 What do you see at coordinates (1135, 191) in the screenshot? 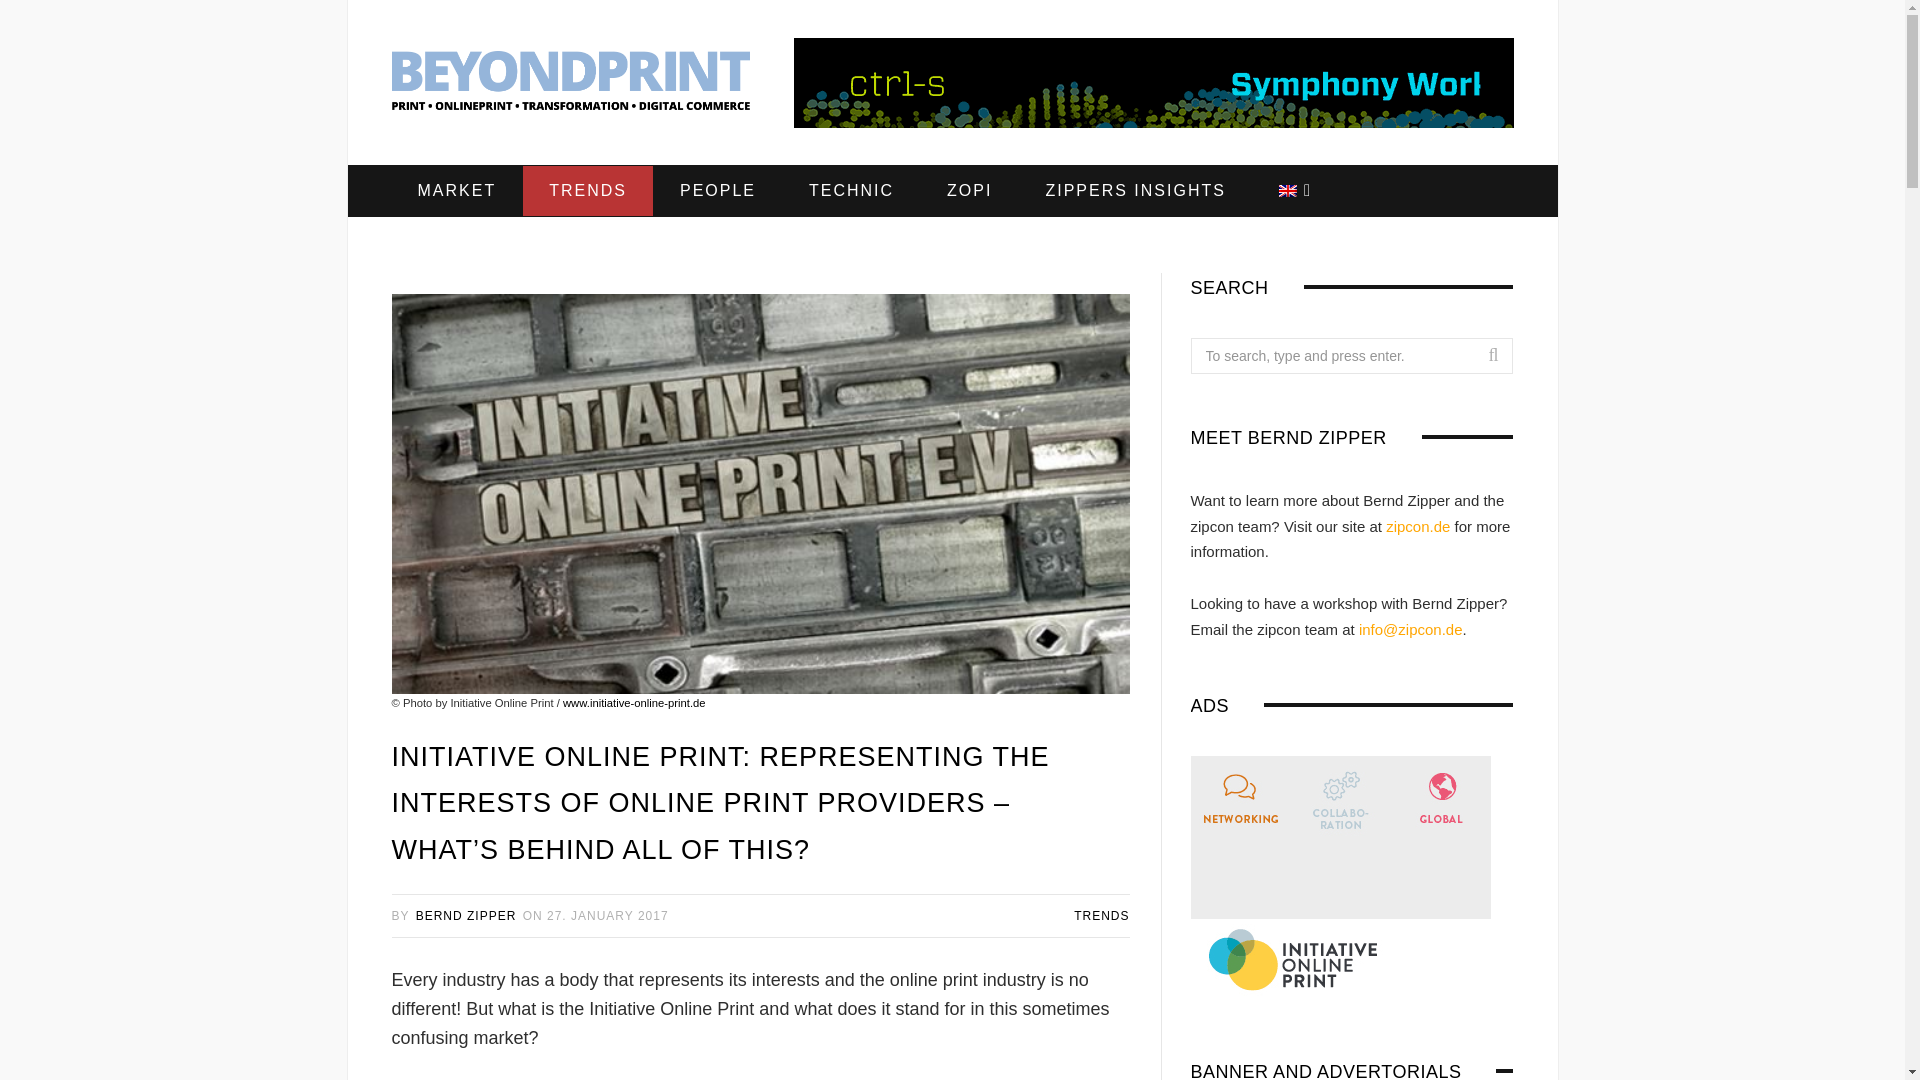
I see `ZIPPERS INSIGHTS` at bounding box center [1135, 191].